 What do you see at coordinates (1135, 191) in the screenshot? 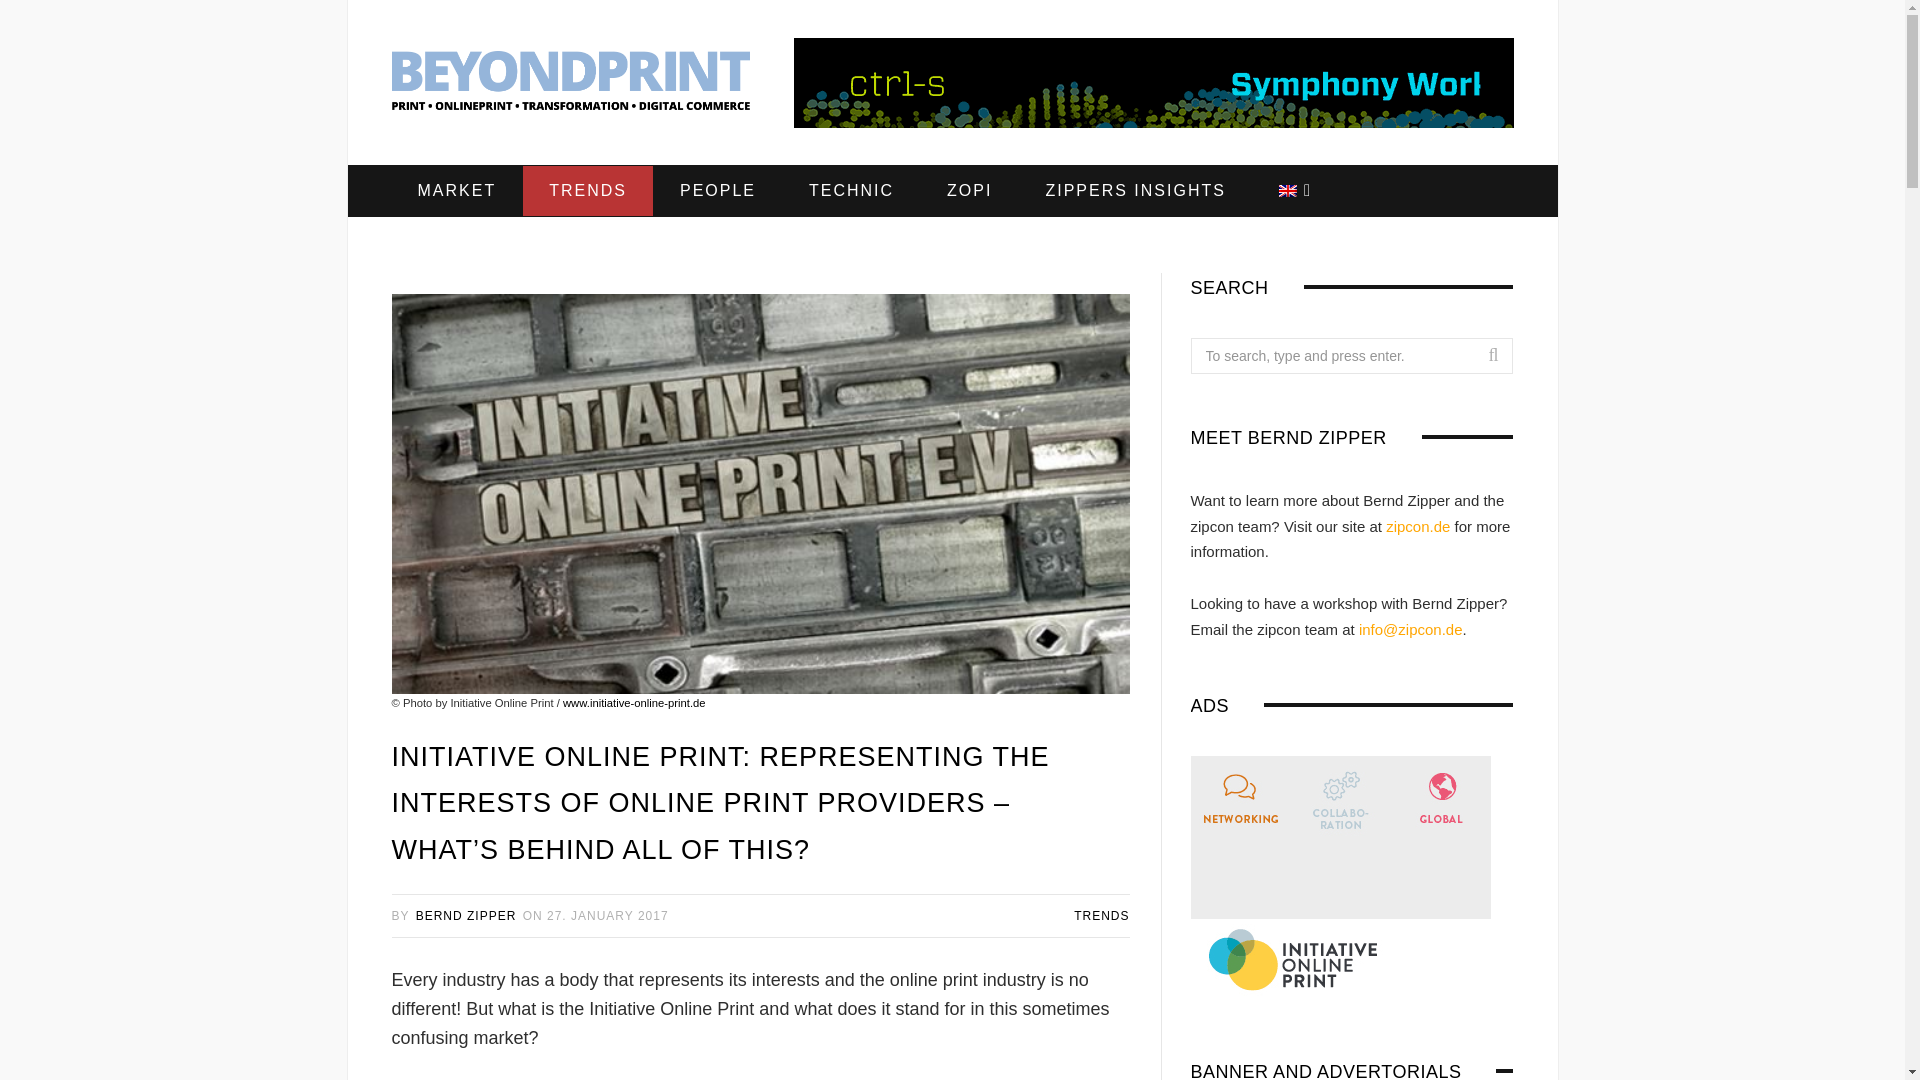
I see `ZIPPERS INSIGHTS` at bounding box center [1135, 191].